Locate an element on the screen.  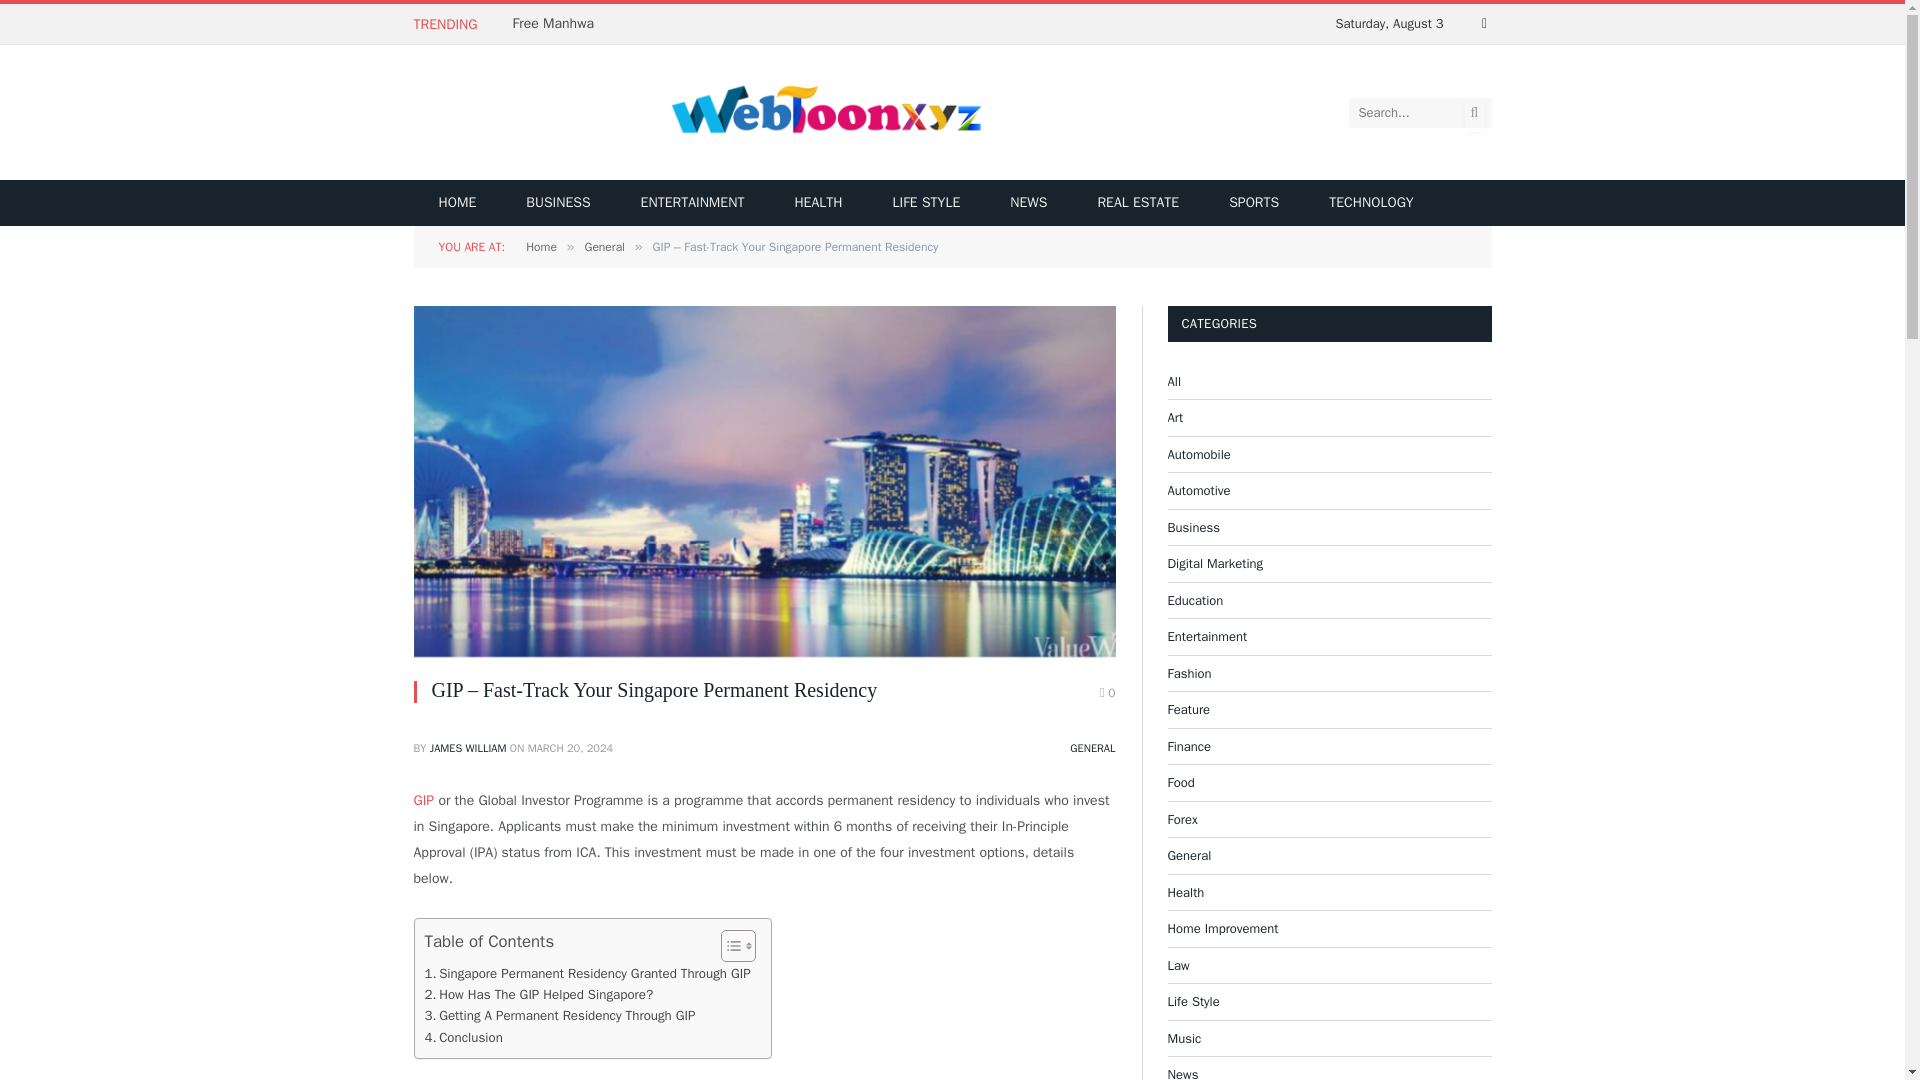
Free Manhwa is located at coordinates (558, 24).